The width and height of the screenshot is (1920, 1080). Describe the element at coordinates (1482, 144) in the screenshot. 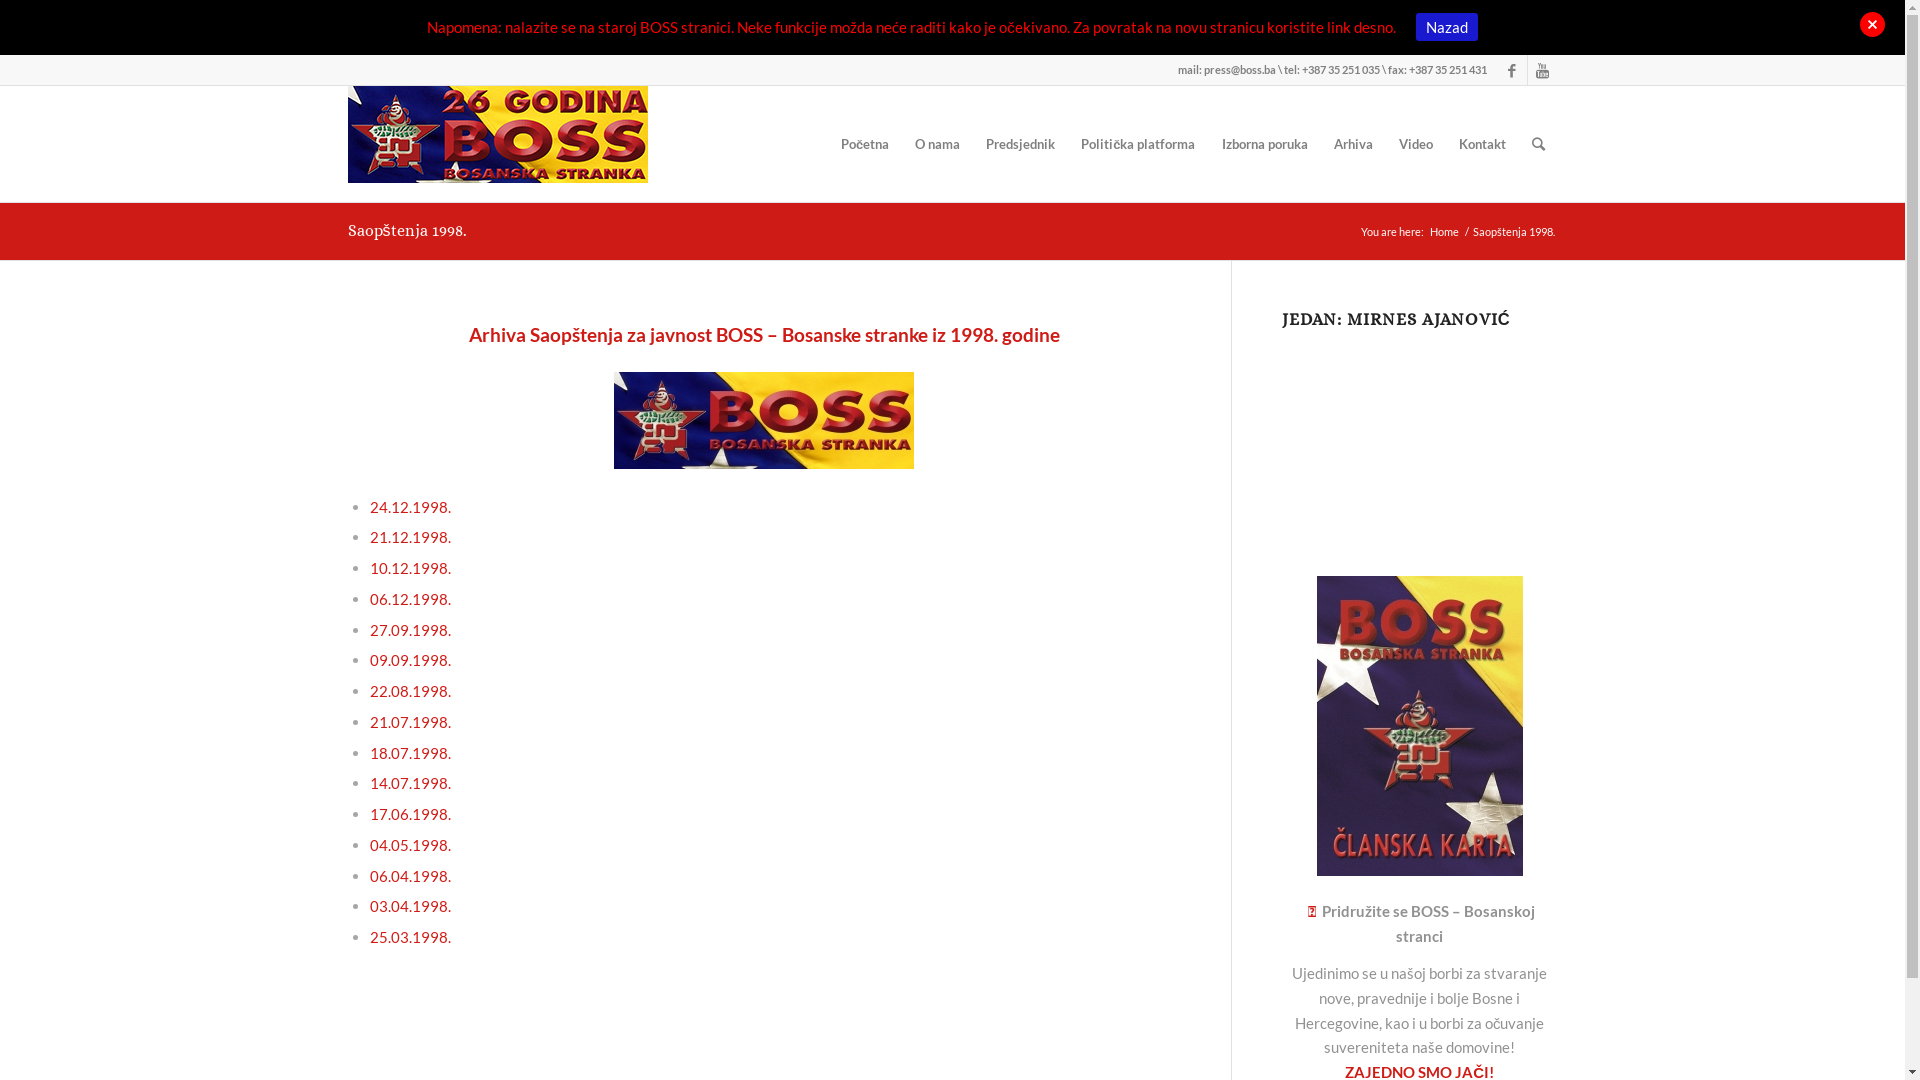

I see `Kontakt` at that location.